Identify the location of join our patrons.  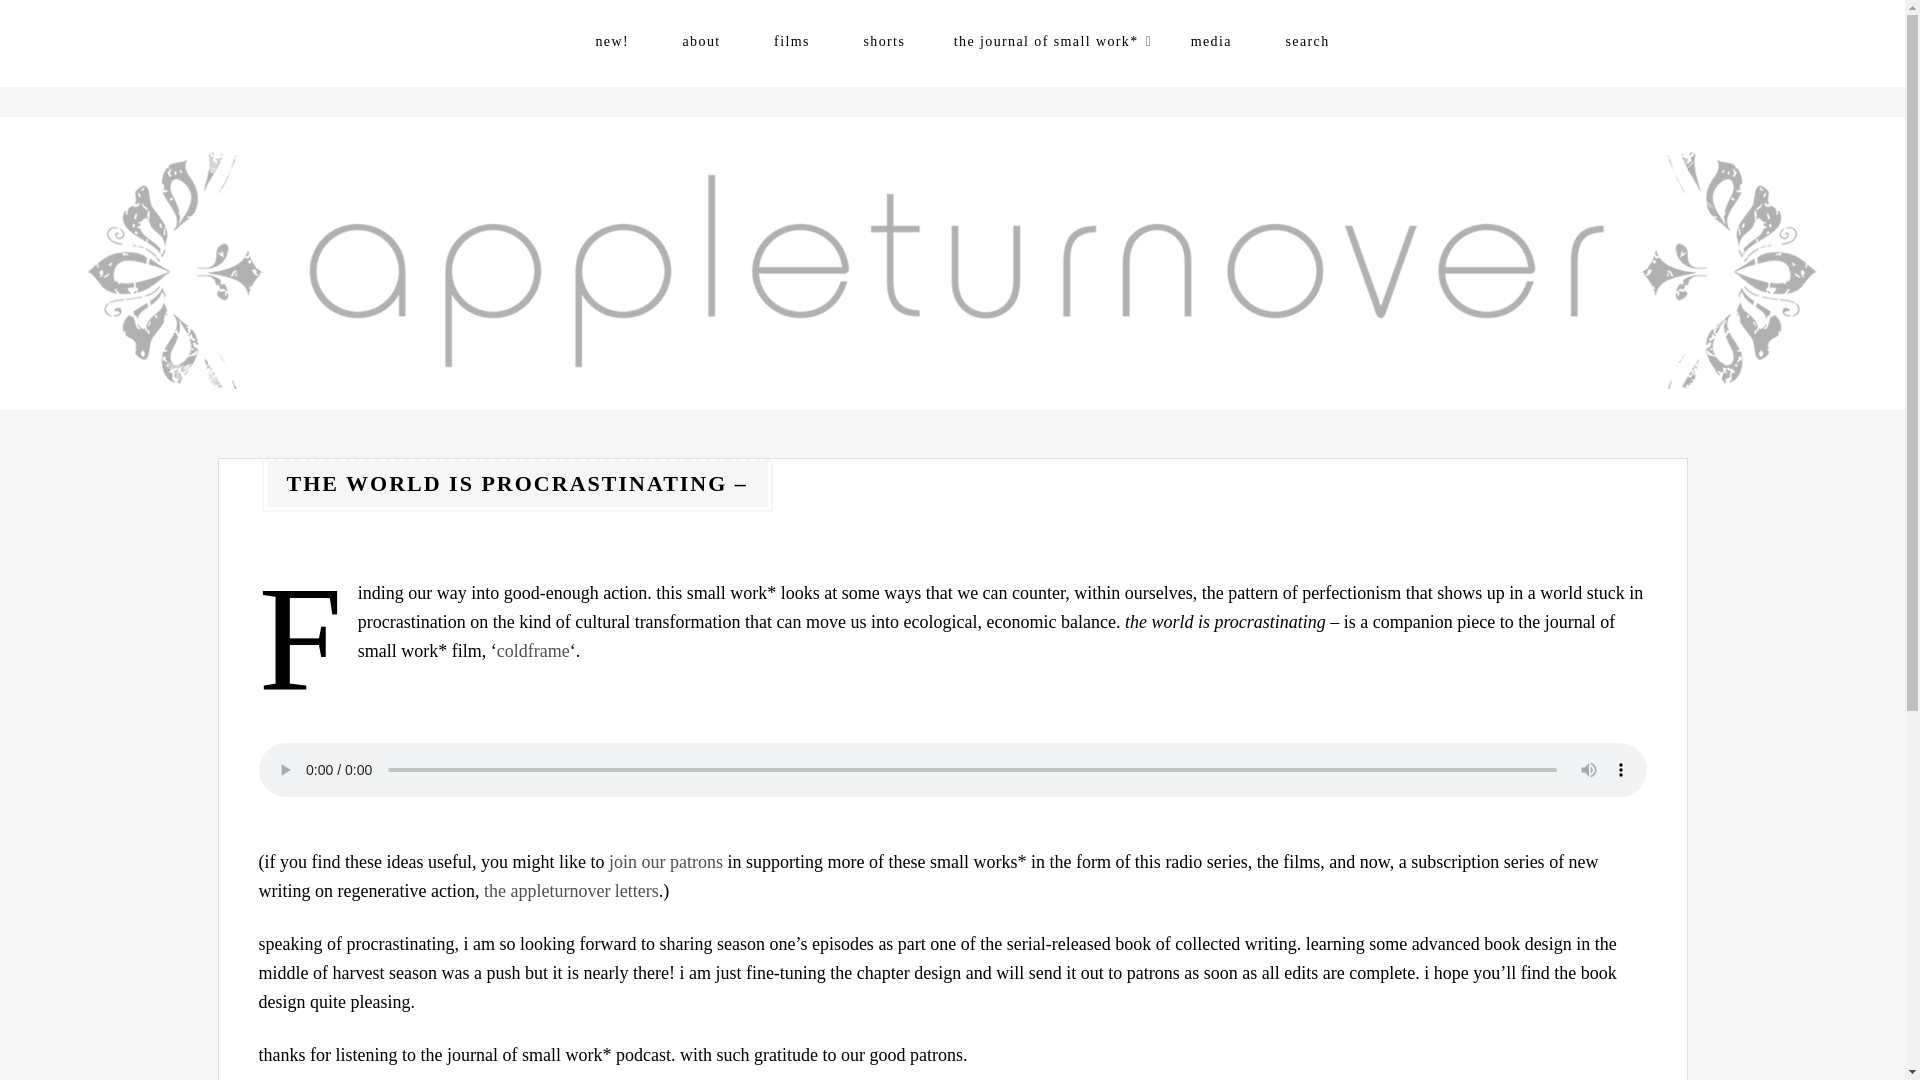
(664, 862).